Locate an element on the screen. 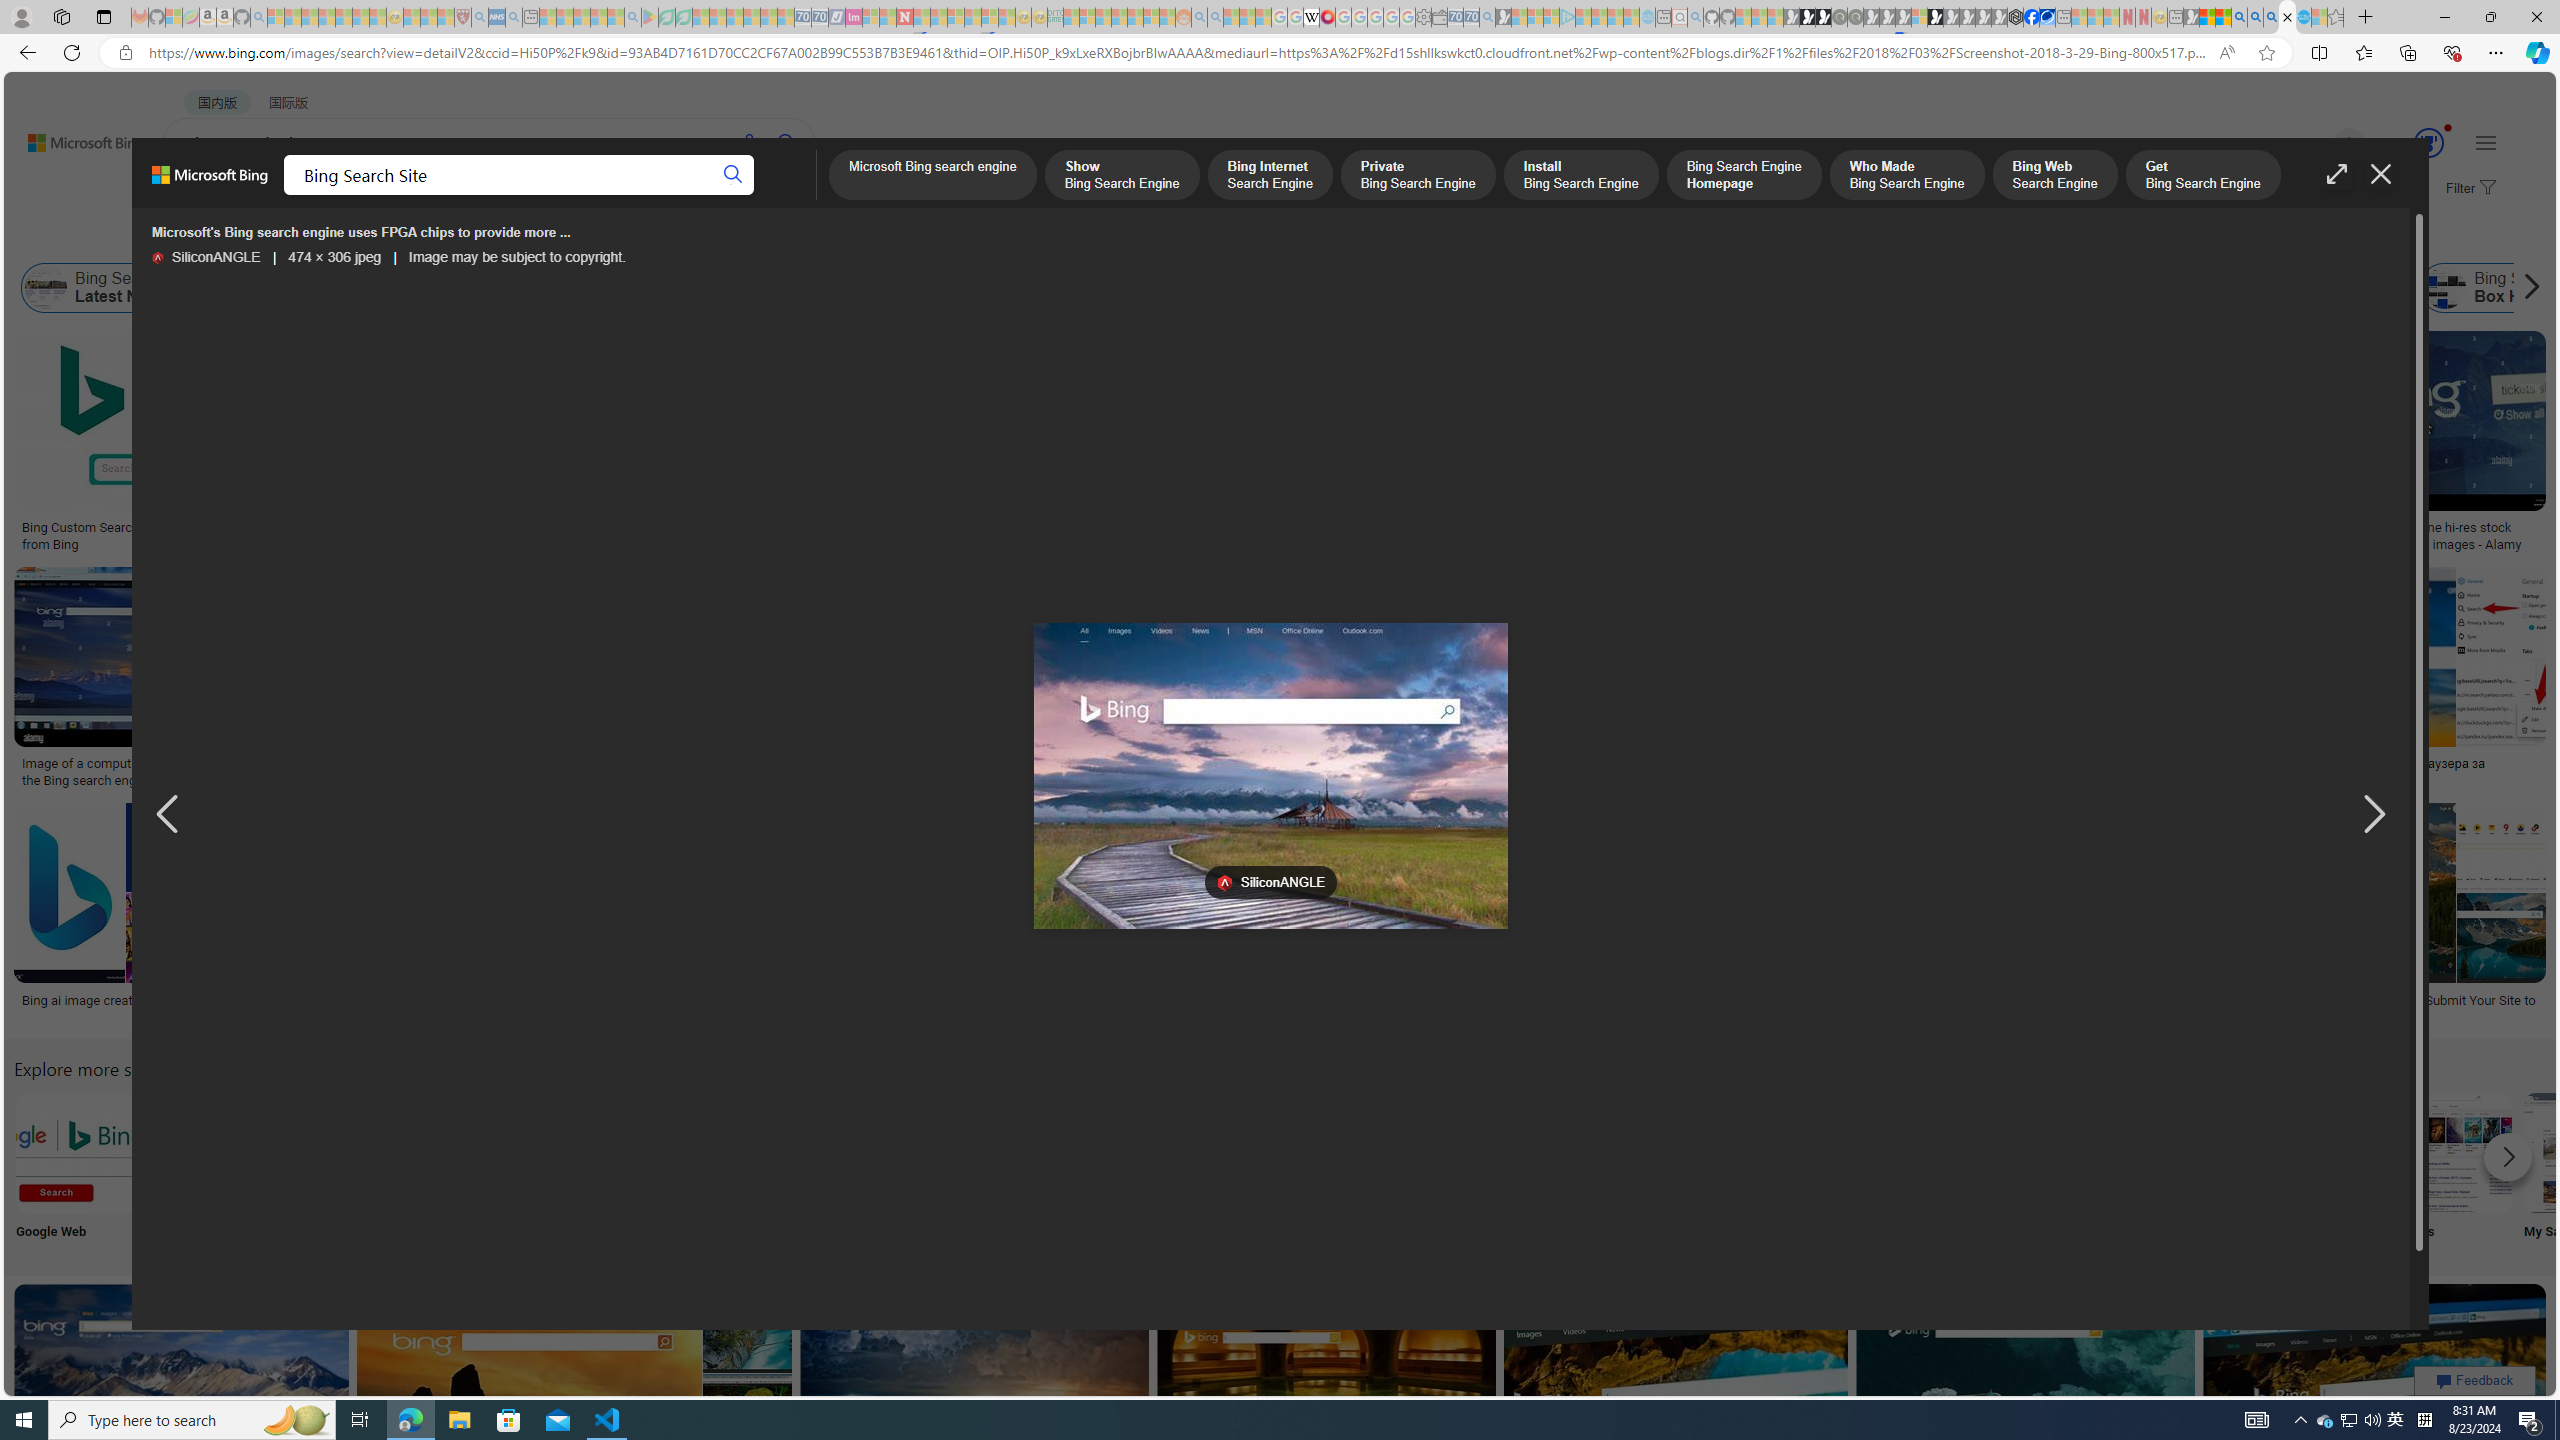 The width and height of the screenshot is (2560, 1440). Bing Best Search Engine is located at coordinates (1454, 288).